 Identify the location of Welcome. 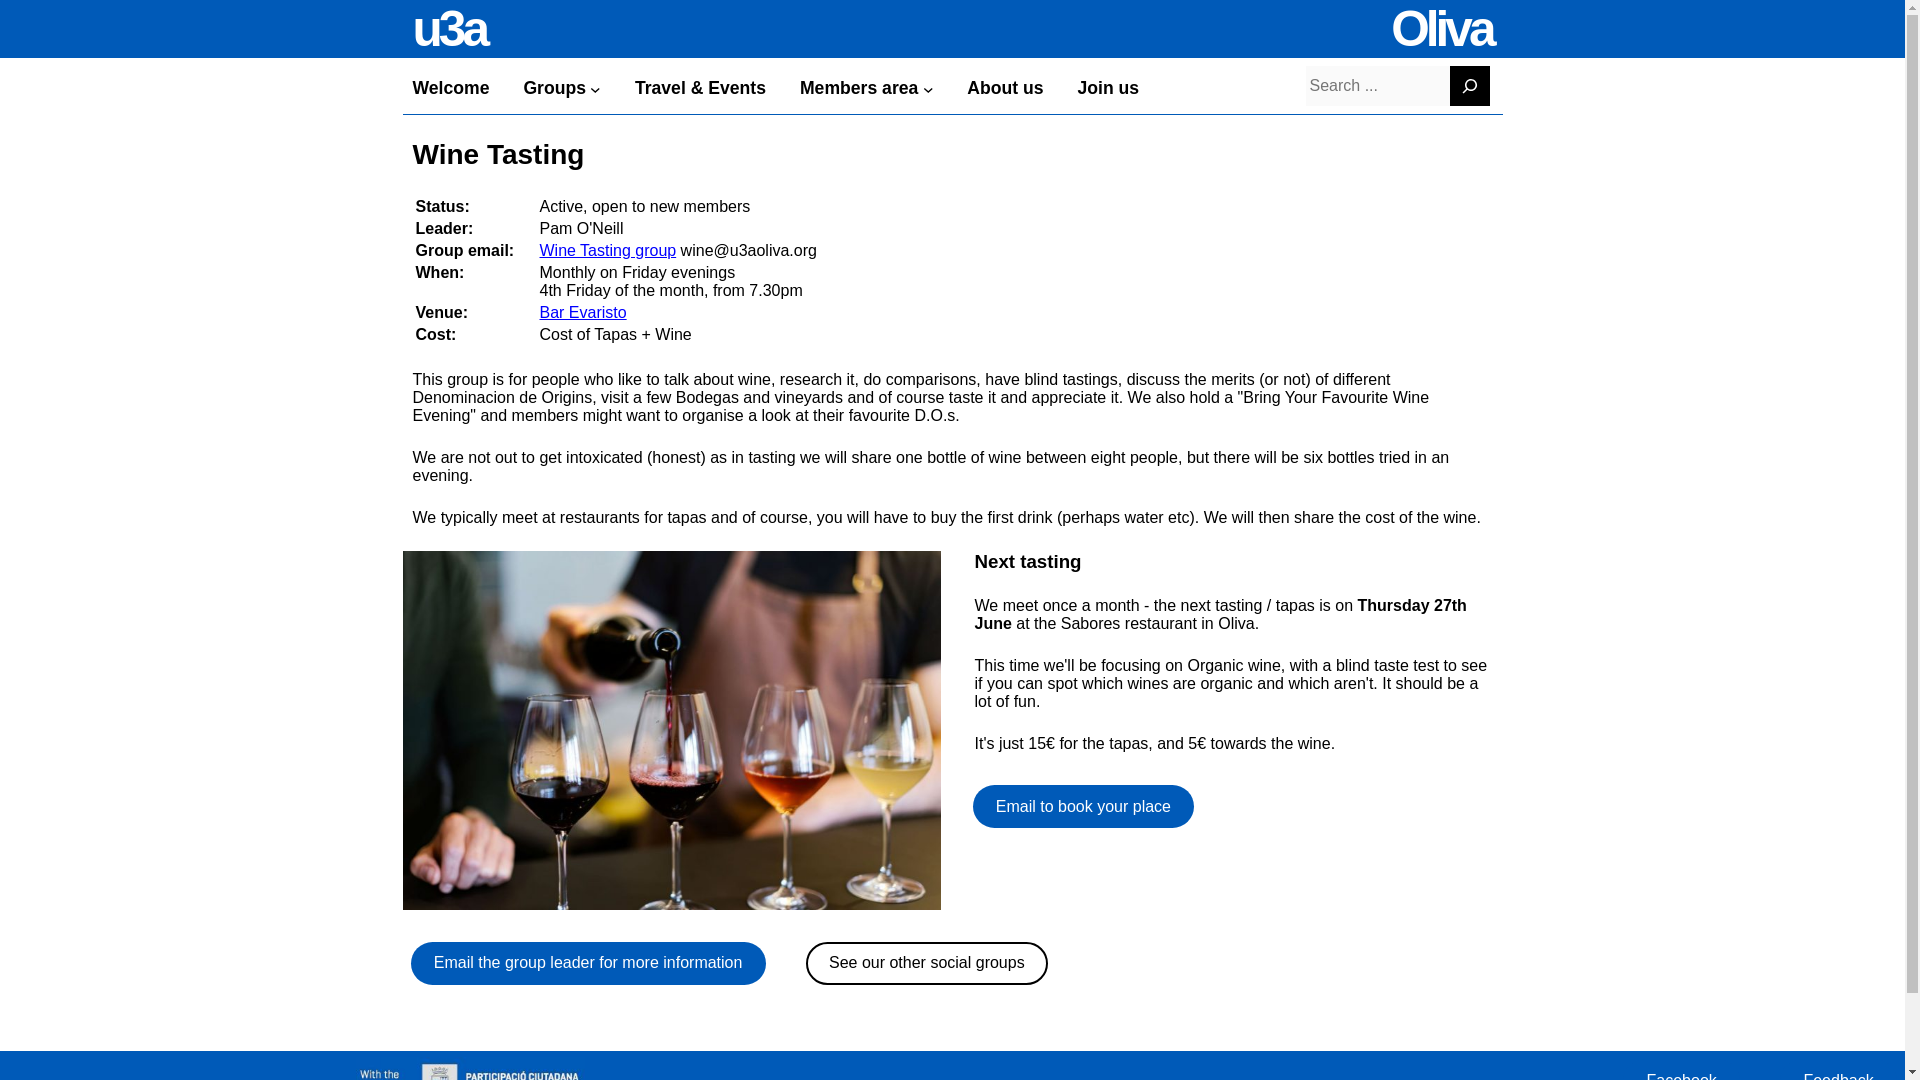
(450, 88).